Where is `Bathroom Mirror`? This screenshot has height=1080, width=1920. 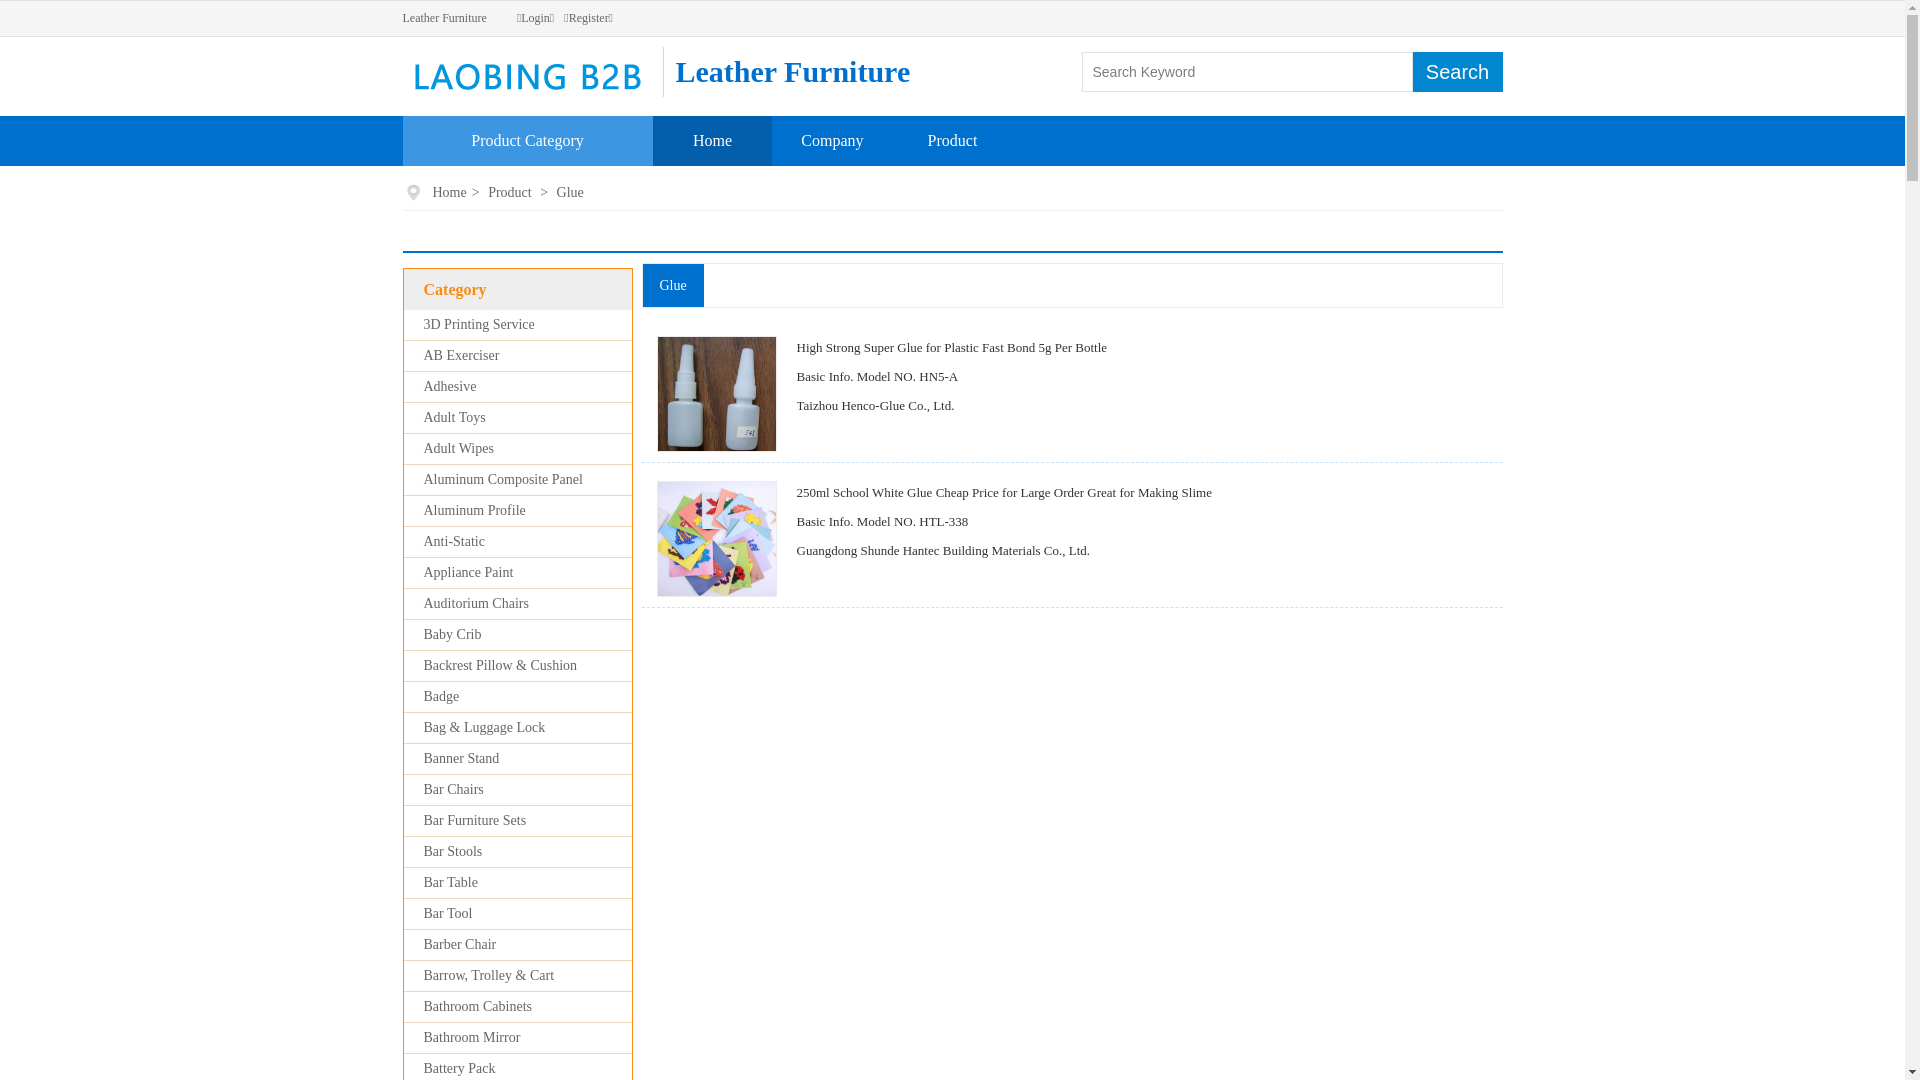
Bathroom Mirror is located at coordinates (472, 1038).